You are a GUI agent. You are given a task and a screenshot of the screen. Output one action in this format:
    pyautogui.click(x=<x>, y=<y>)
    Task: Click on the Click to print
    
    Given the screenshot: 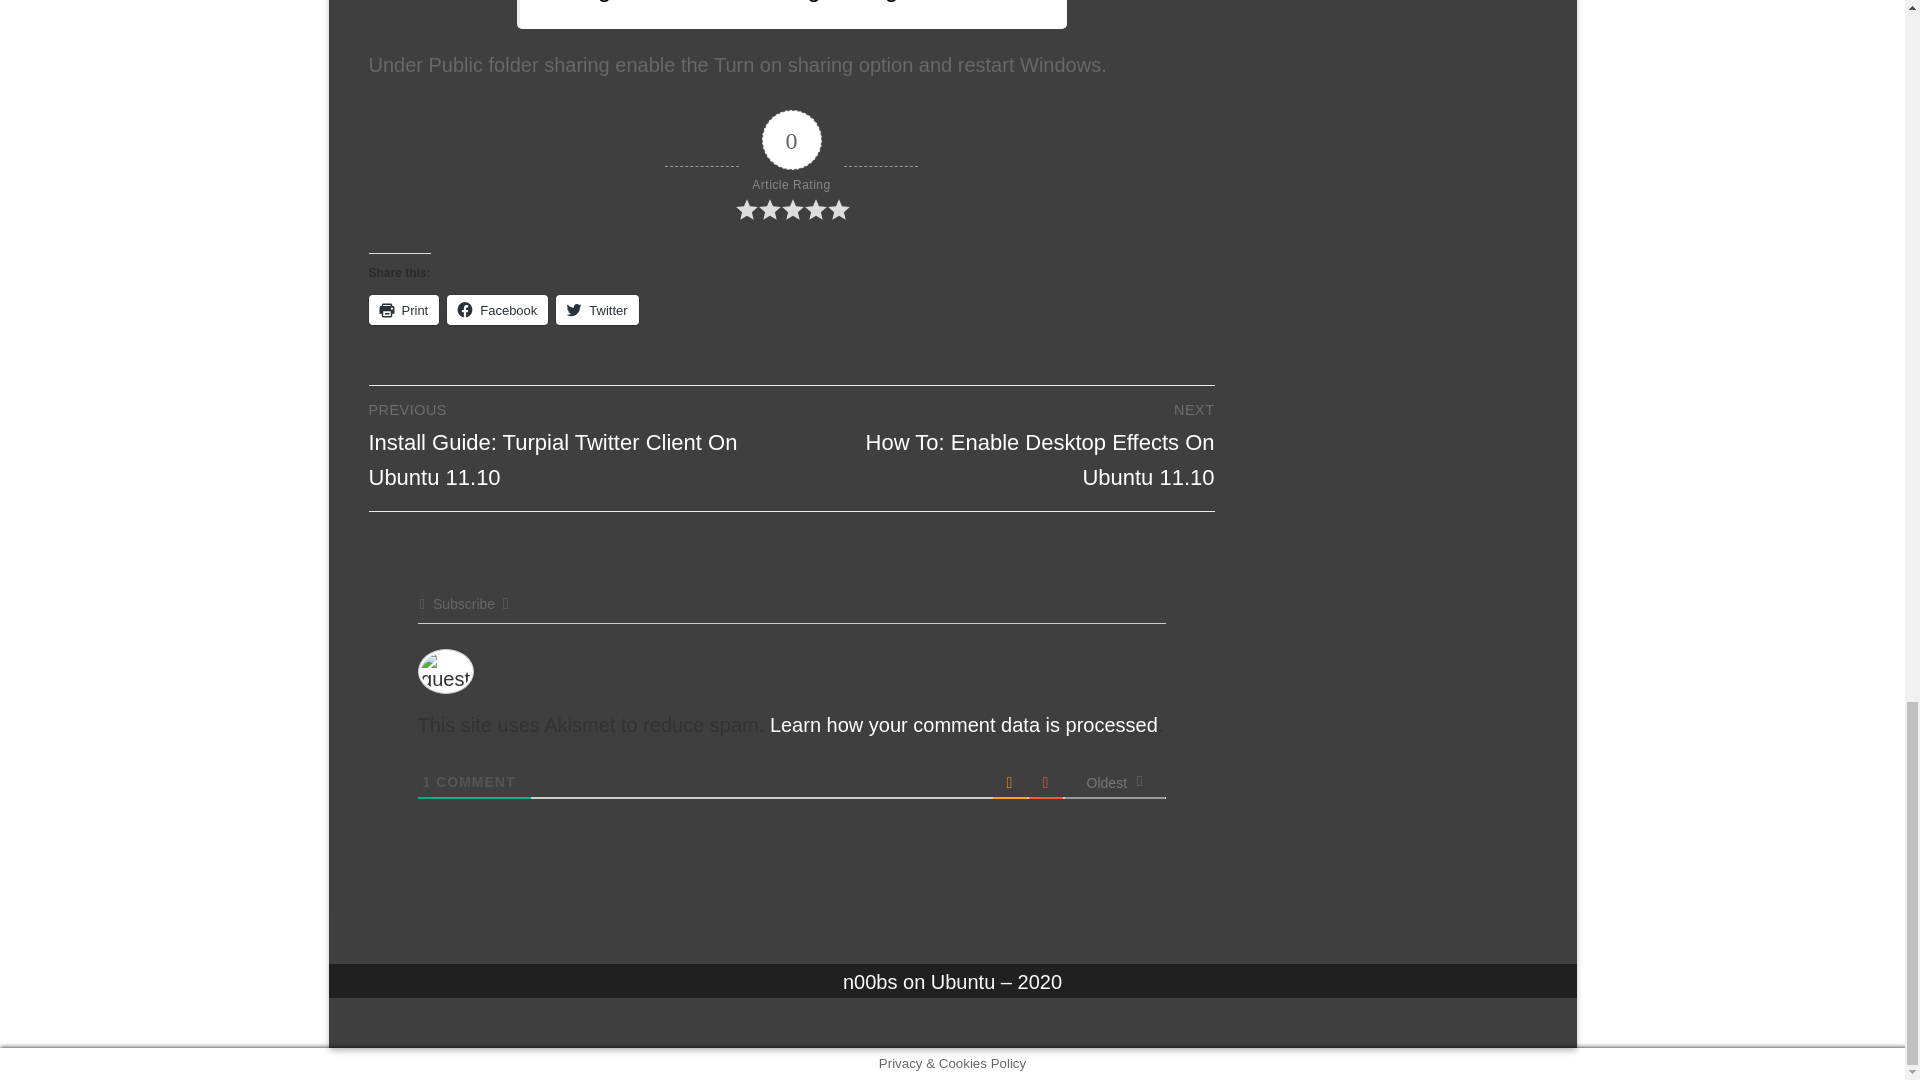 What is the action you would take?
    pyautogui.click(x=404, y=310)
    